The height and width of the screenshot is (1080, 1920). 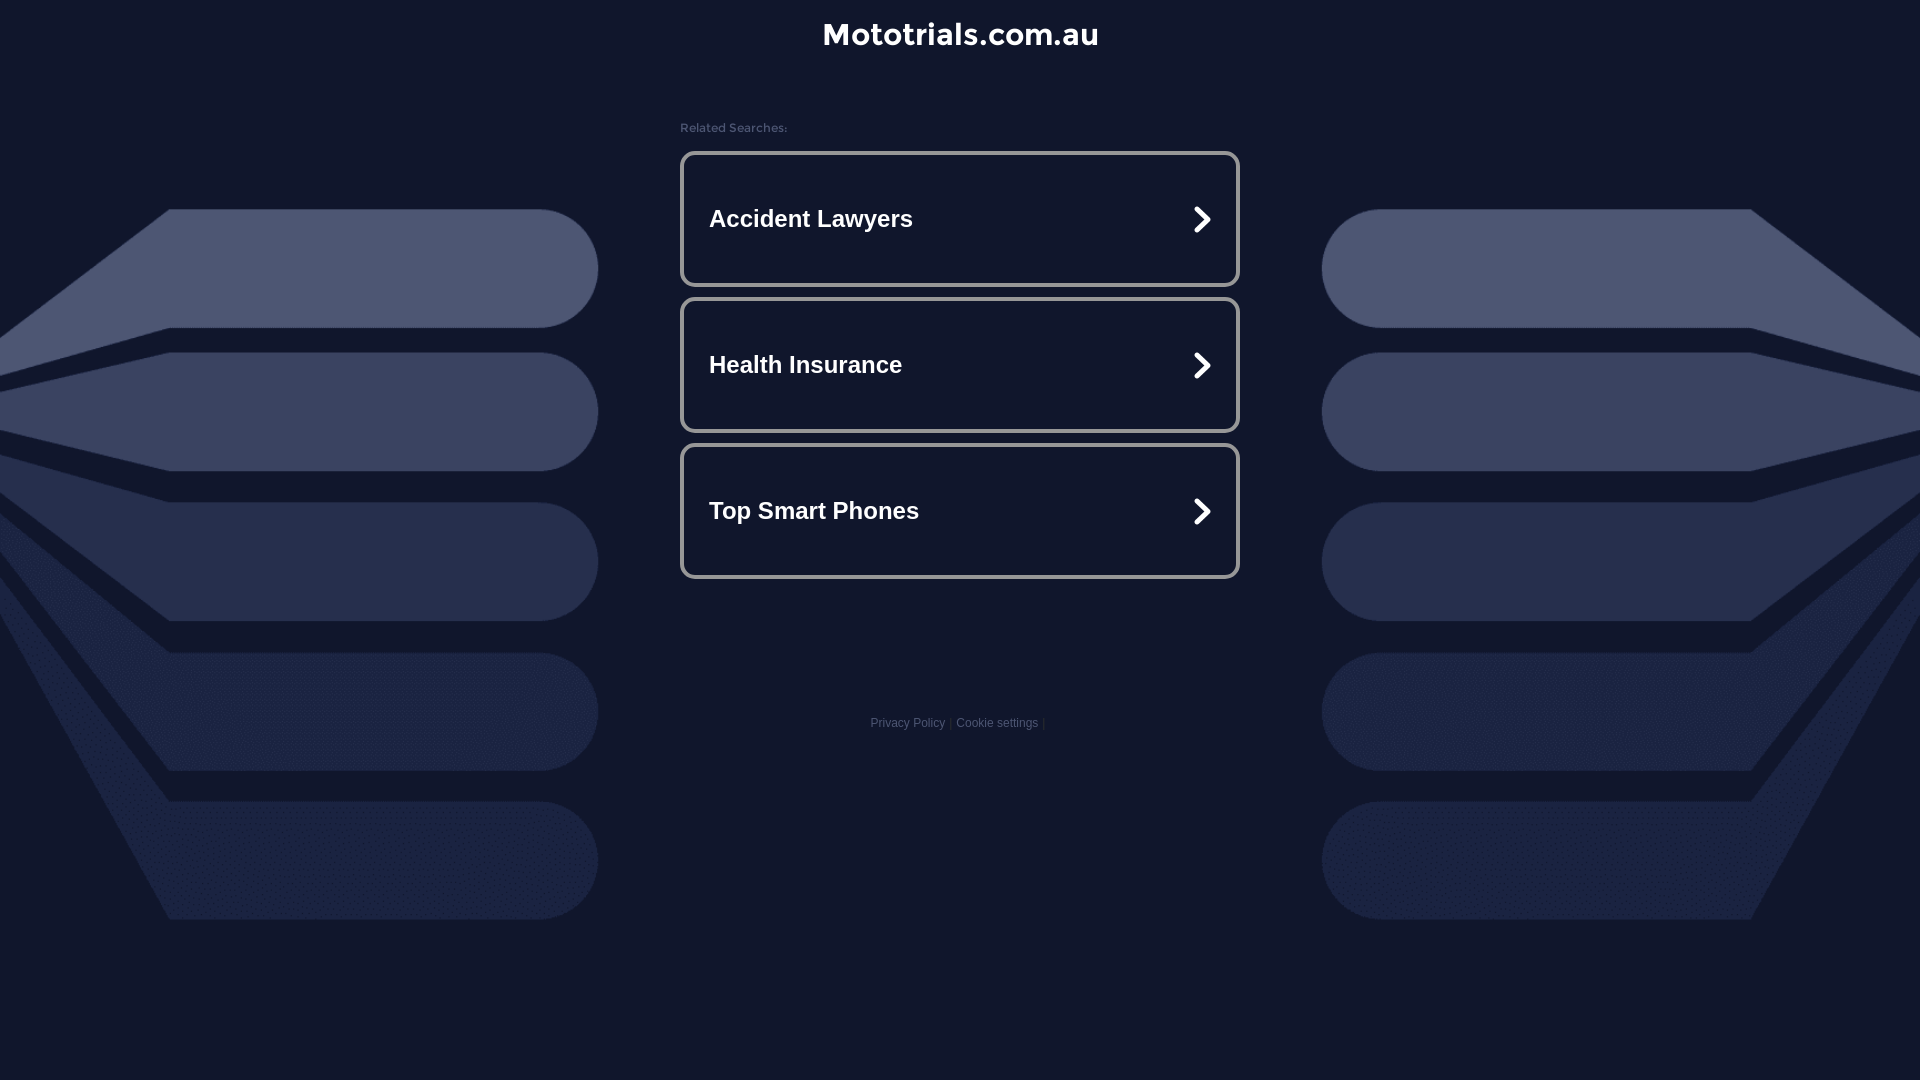 What do you see at coordinates (960, 510) in the screenshot?
I see `Top Smart Phones` at bounding box center [960, 510].